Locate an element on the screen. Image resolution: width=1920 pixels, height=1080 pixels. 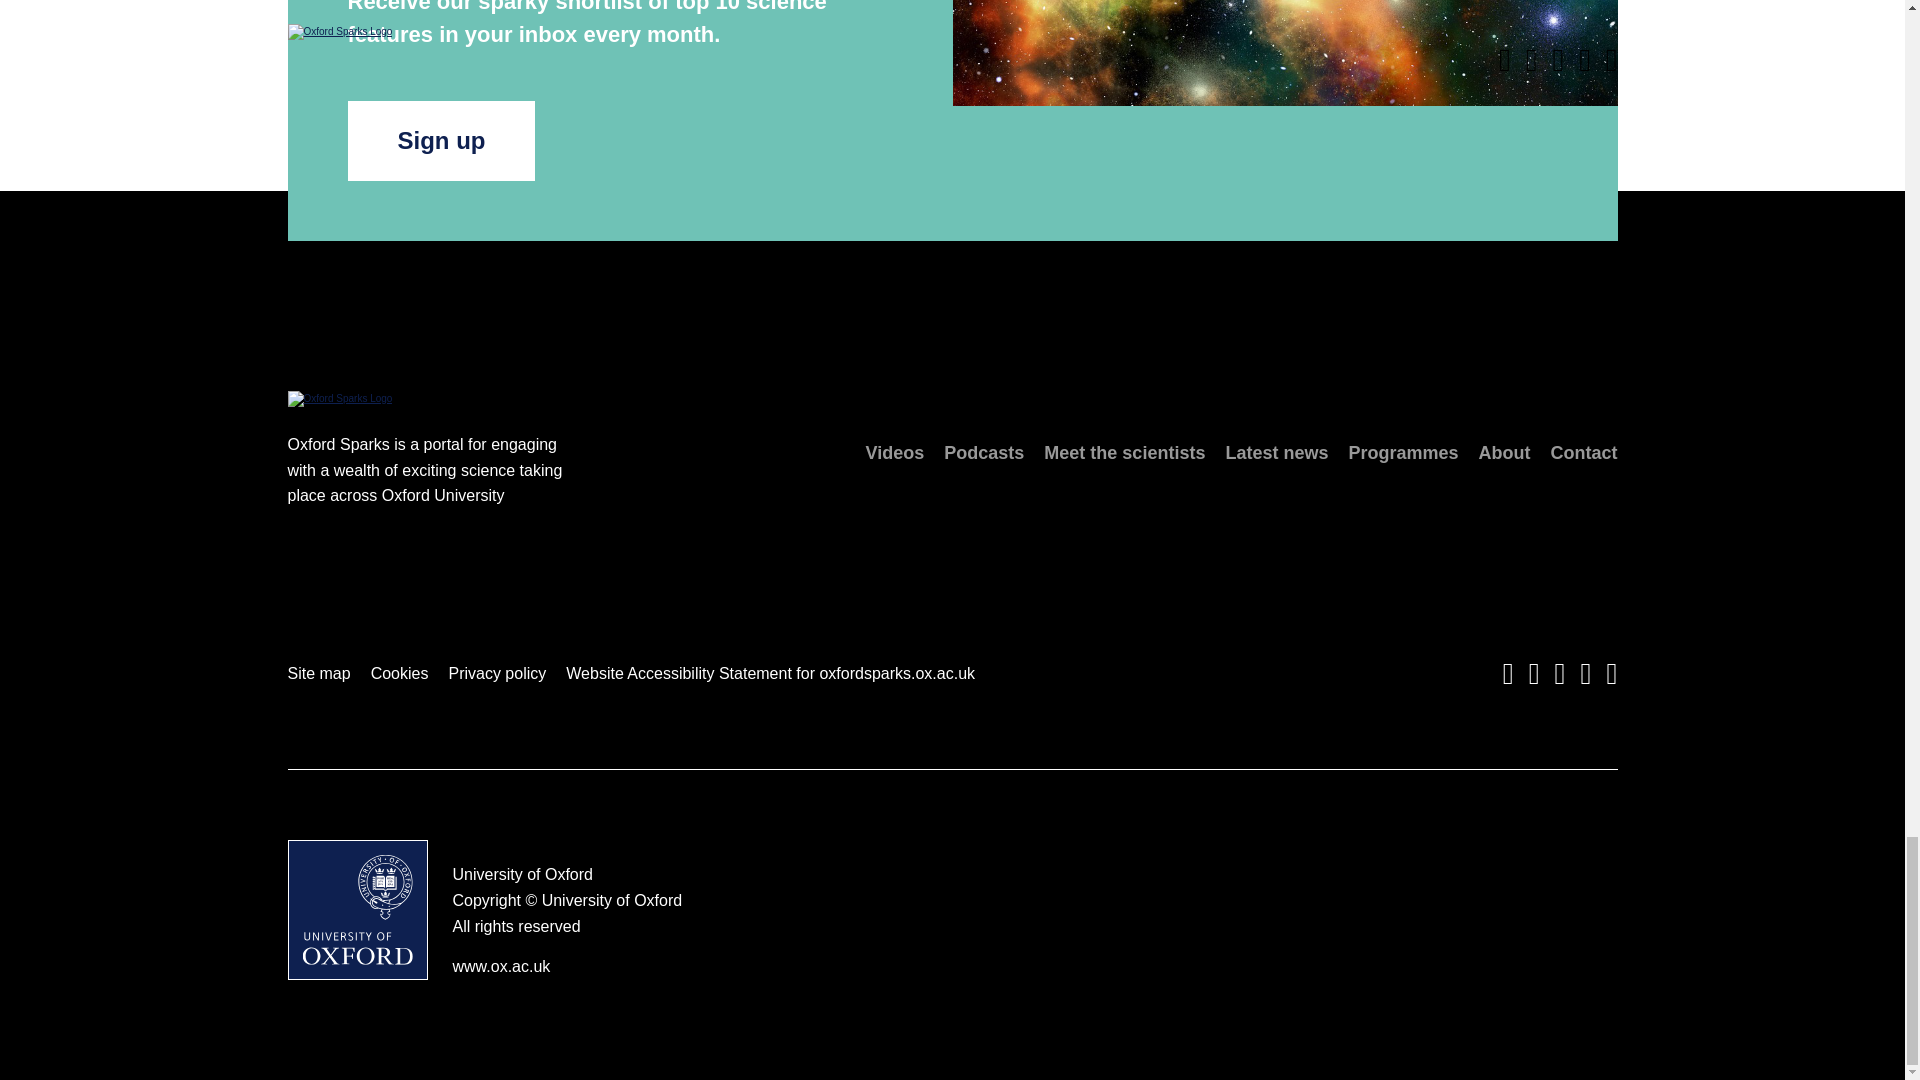
Cookies is located at coordinates (399, 674).